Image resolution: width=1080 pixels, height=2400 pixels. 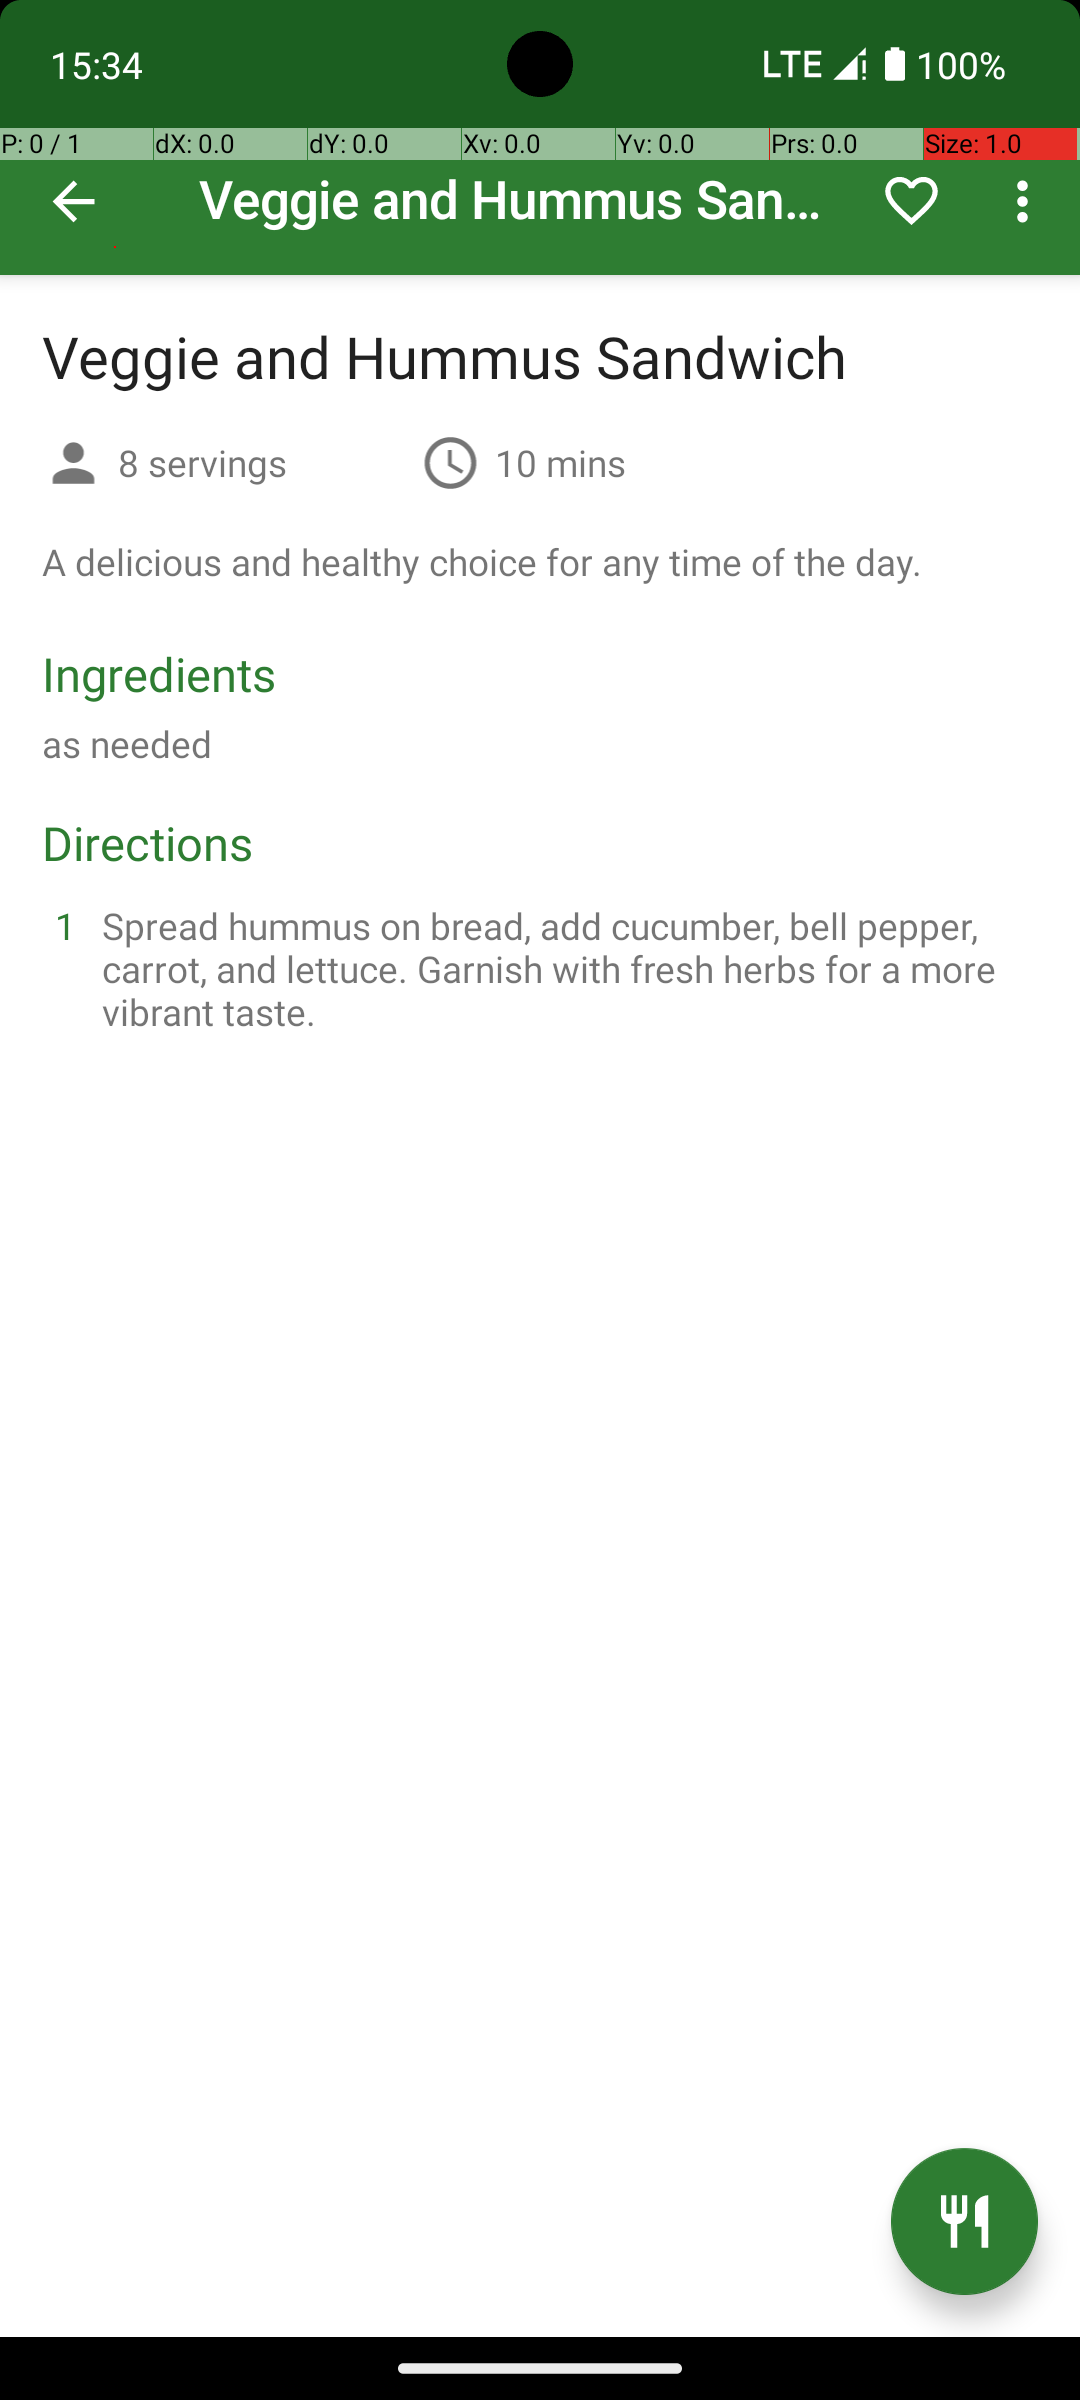 What do you see at coordinates (564, 968) in the screenshot?
I see `Spread hummus on bread, add cucumber, bell pepper, carrot, and lettuce. Garnish with fresh herbs for a more vibrant taste.` at bounding box center [564, 968].